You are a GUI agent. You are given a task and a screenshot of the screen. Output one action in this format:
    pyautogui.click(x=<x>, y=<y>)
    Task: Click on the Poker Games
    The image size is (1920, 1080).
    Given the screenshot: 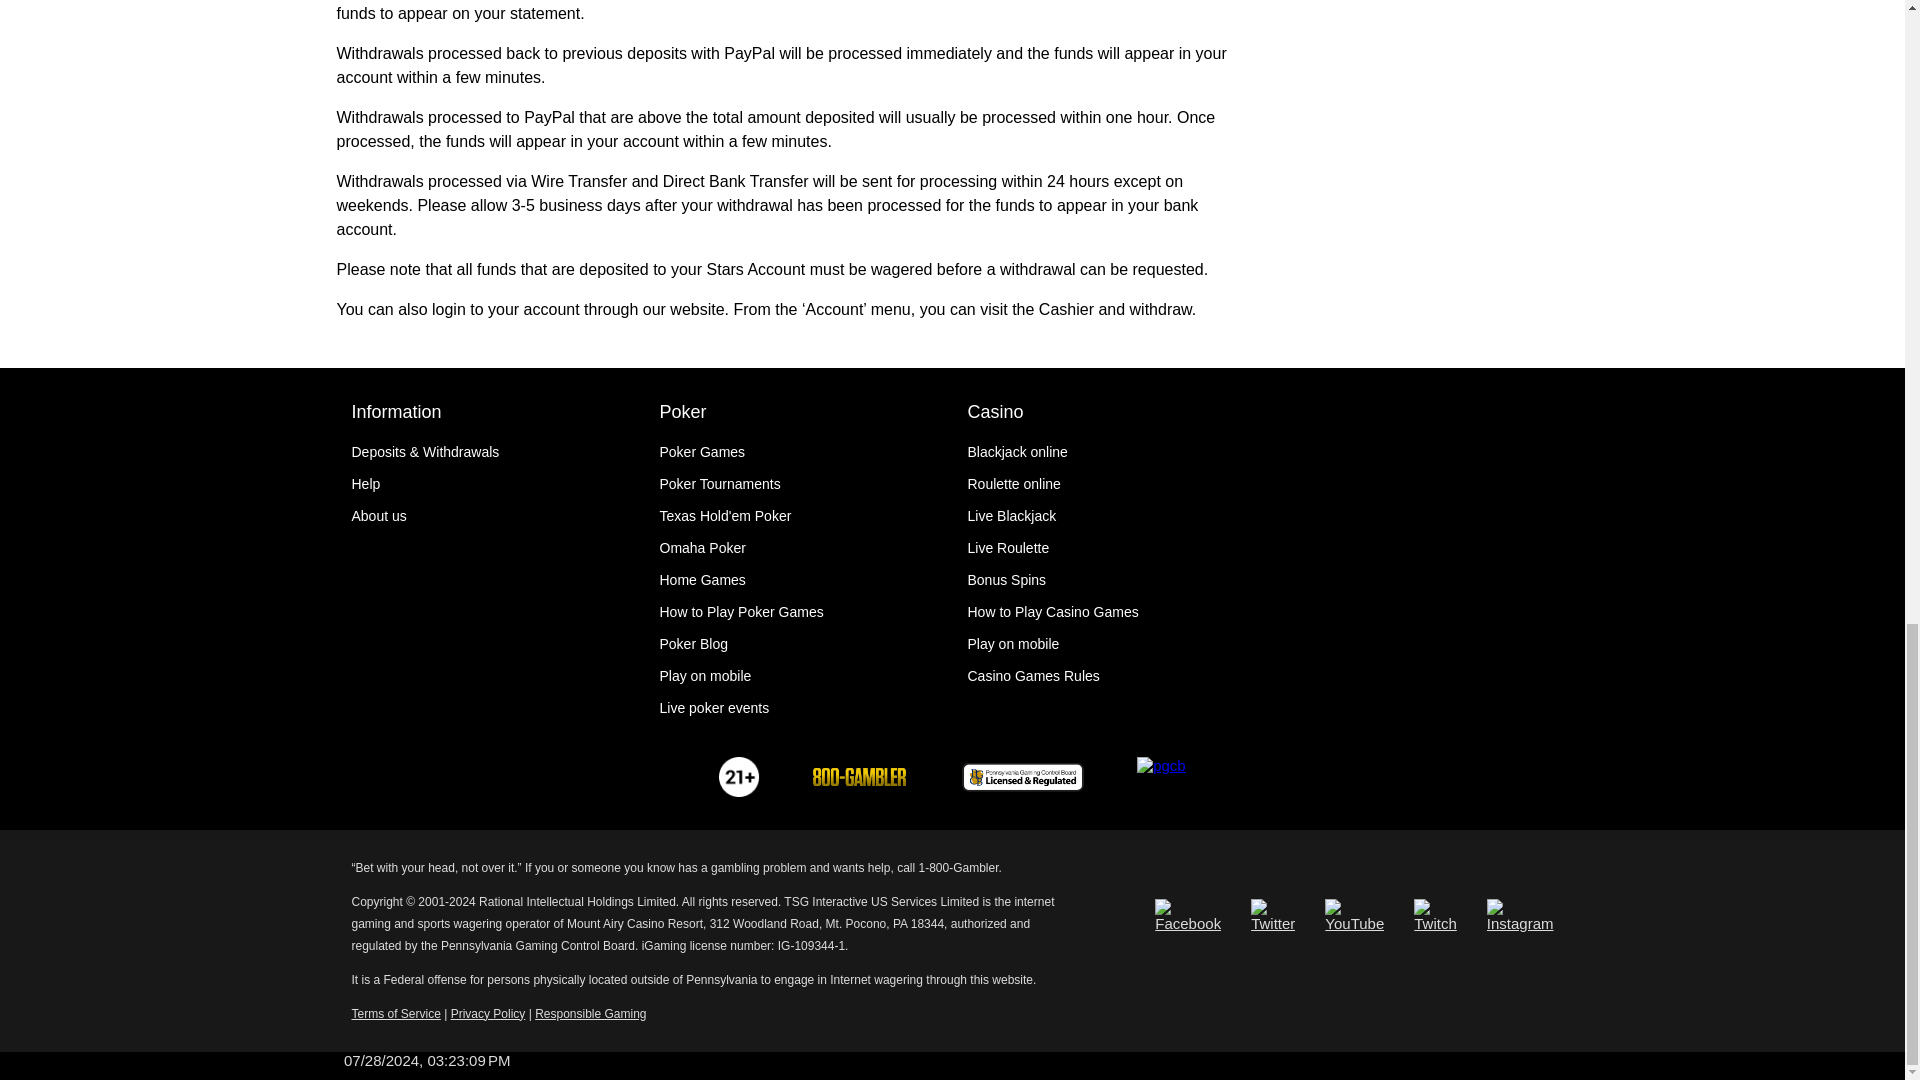 What is the action you would take?
    pyautogui.click(x=703, y=452)
    